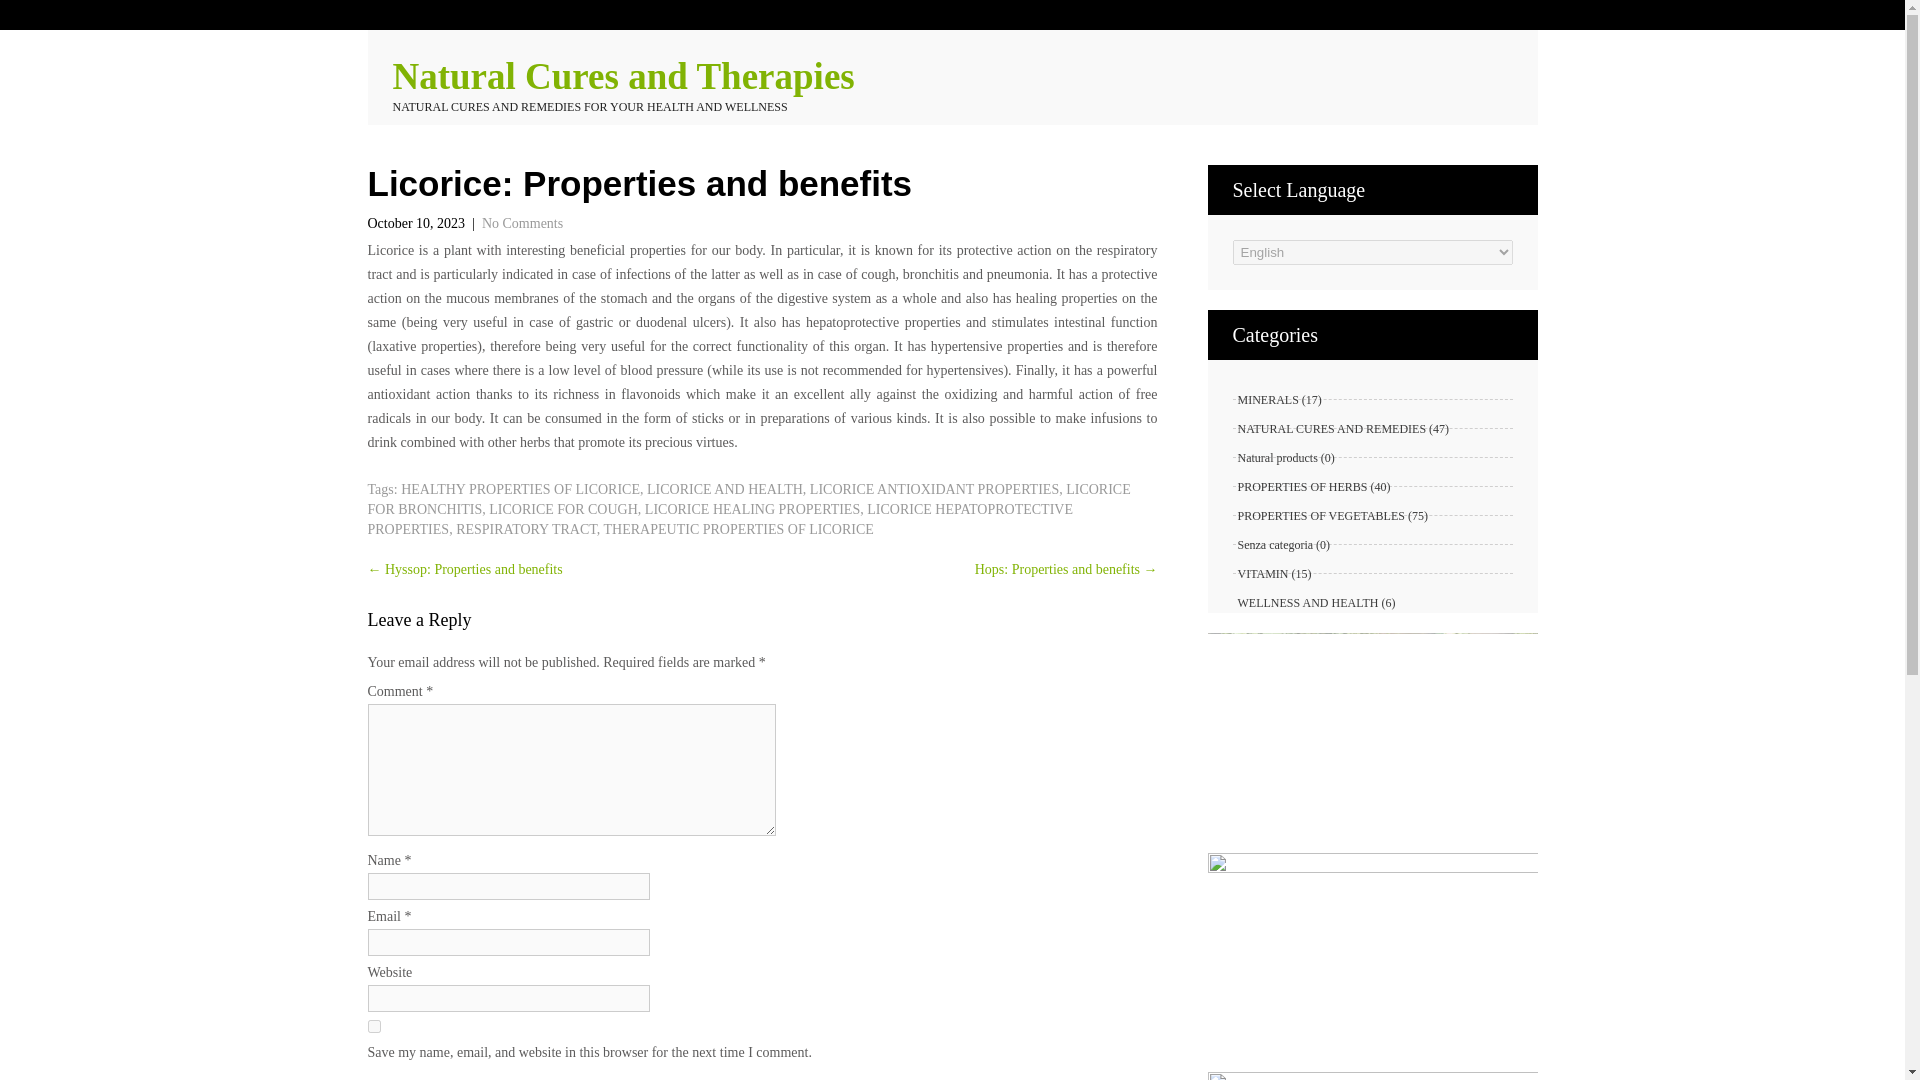 The image size is (1920, 1080). What do you see at coordinates (724, 488) in the screenshot?
I see `LICORICE AND HEALTH` at bounding box center [724, 488].